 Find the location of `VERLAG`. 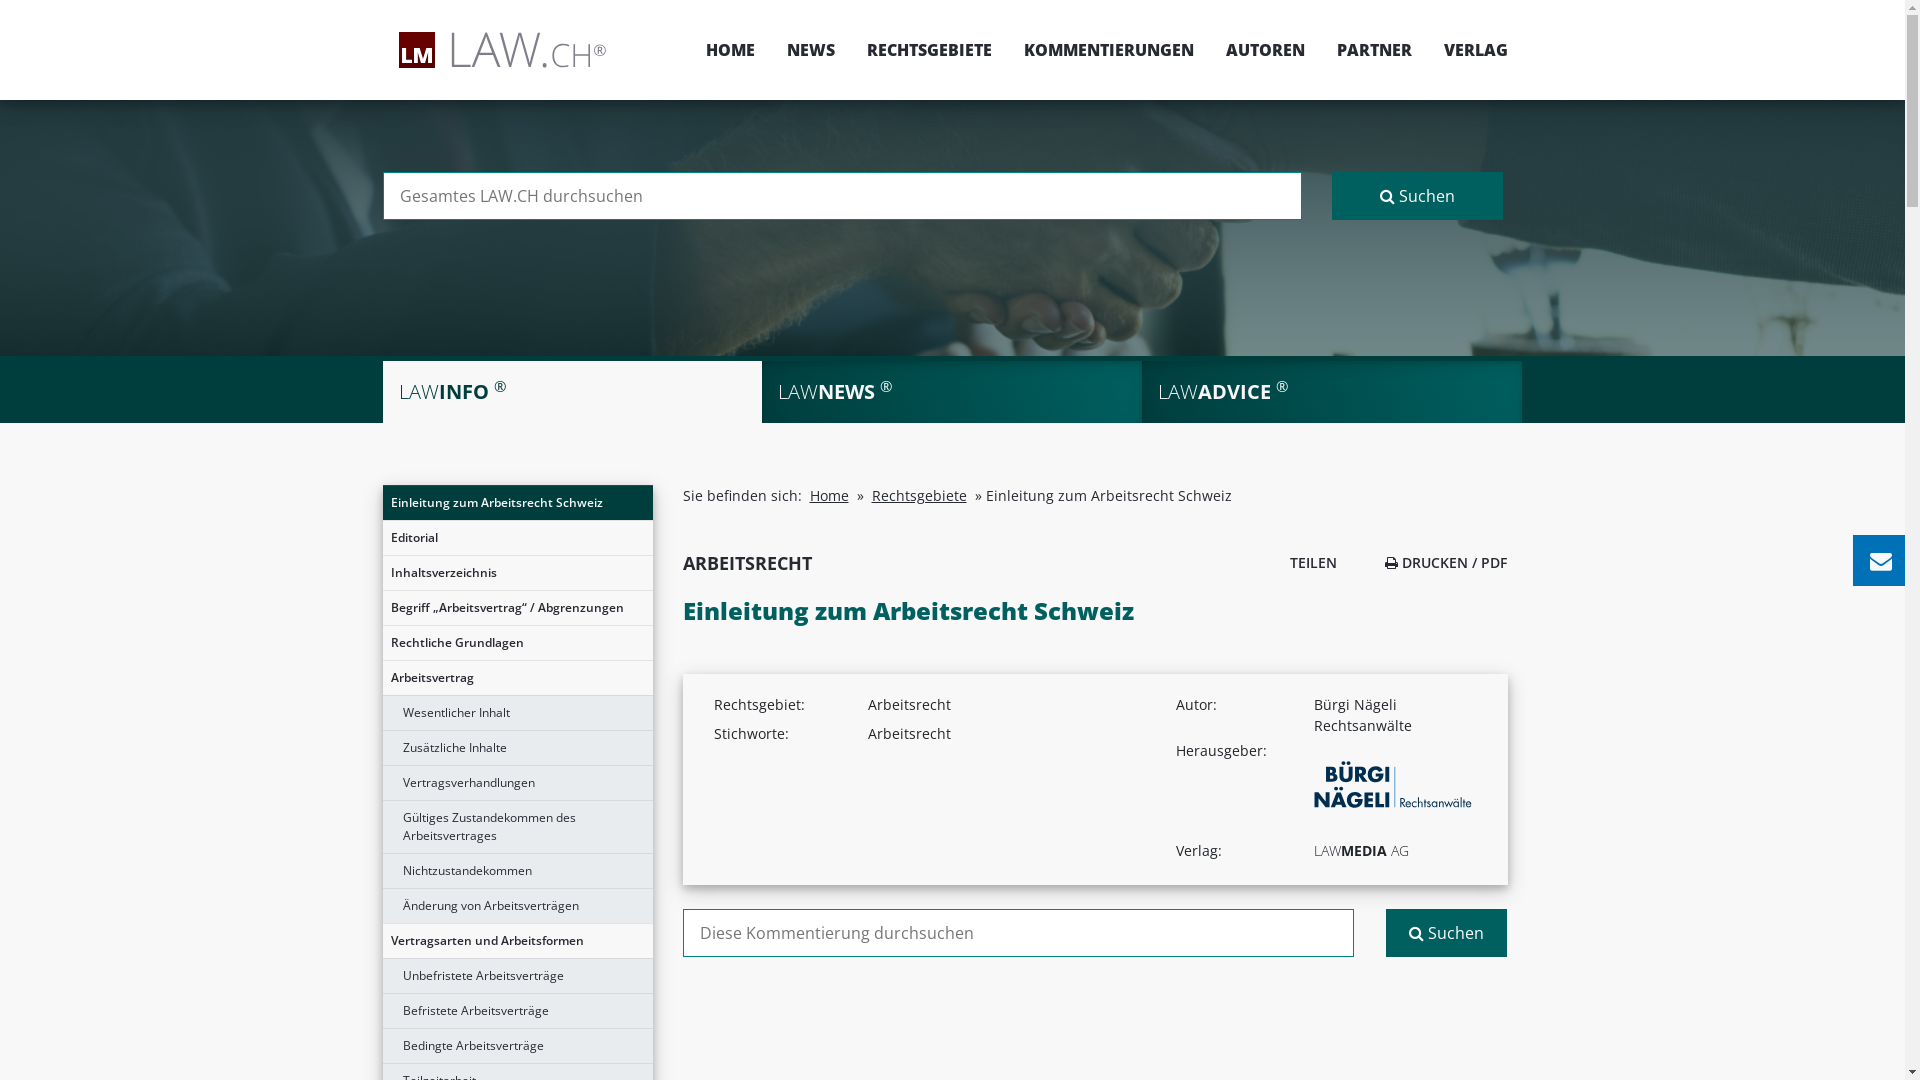

VERLAG is located at coordinates (1468, 50).